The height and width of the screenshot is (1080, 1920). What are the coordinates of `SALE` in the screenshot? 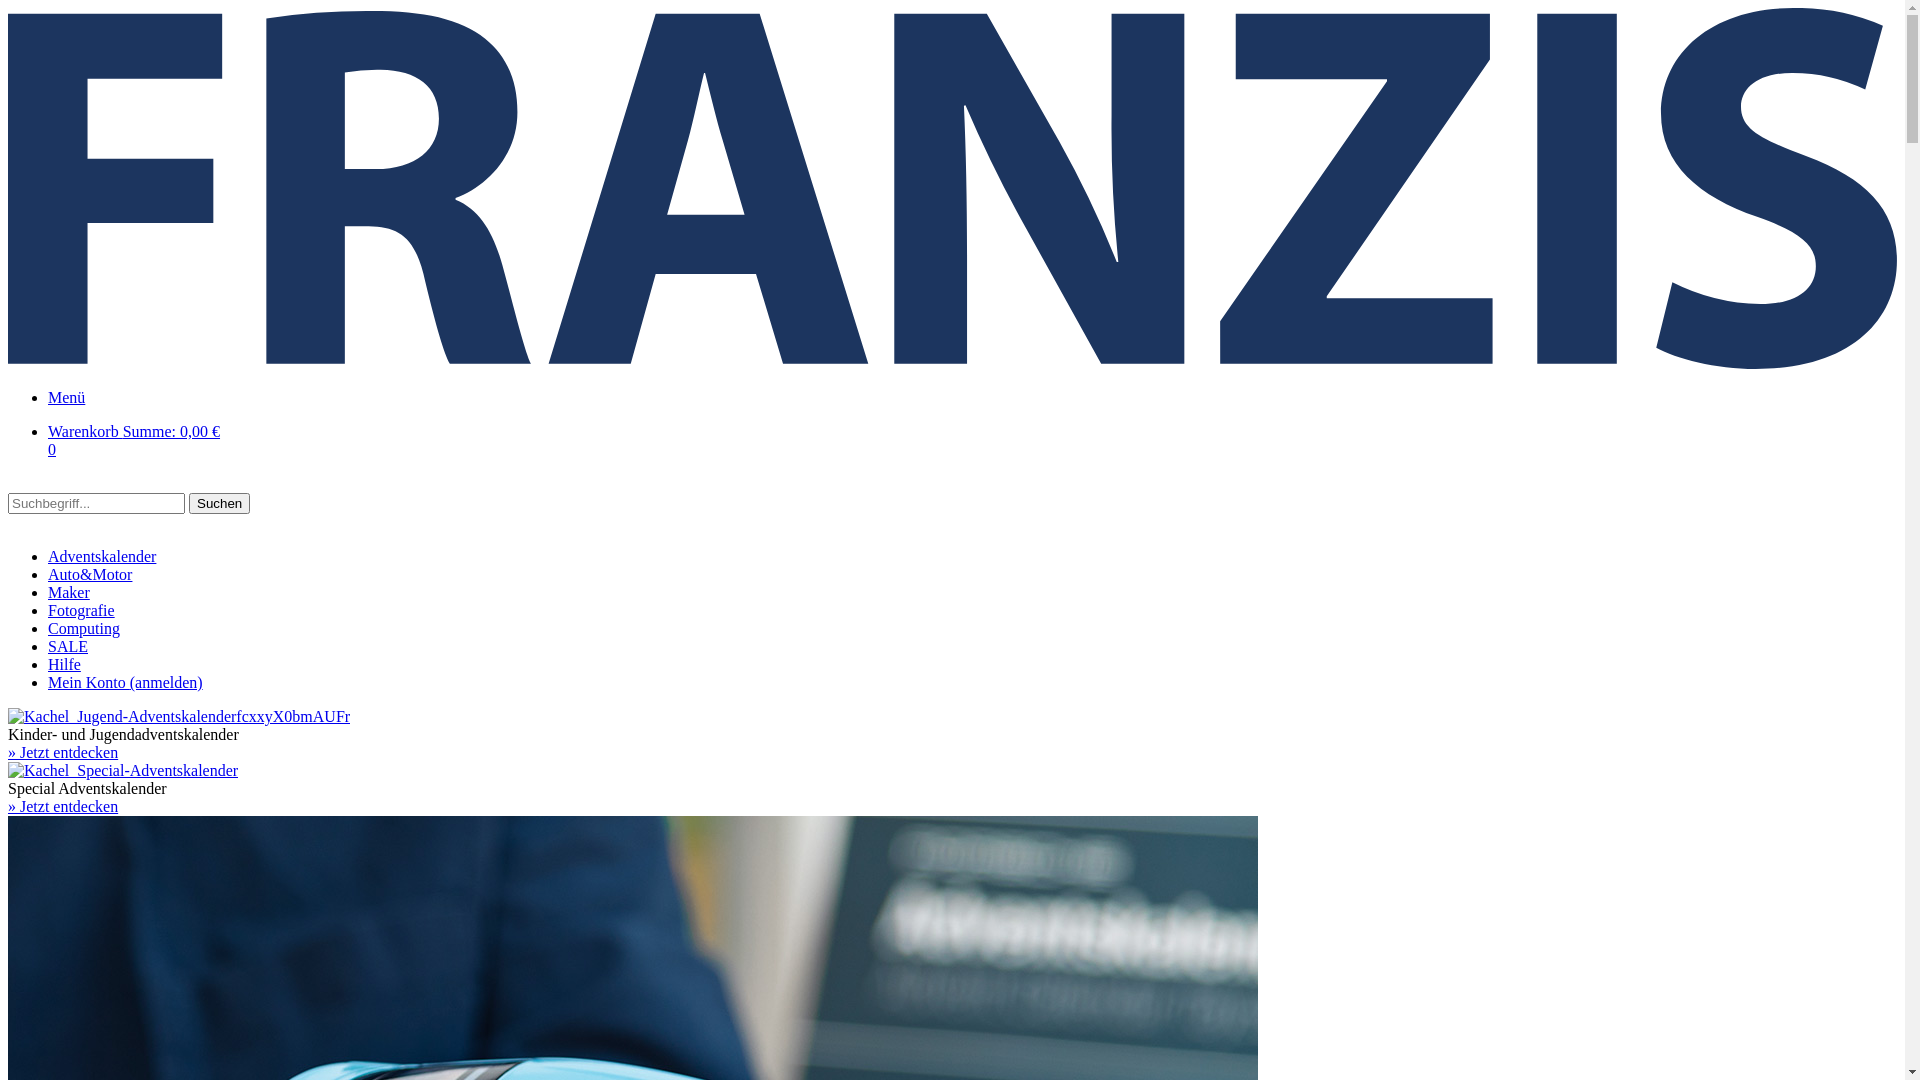 It's located at (68, 646).